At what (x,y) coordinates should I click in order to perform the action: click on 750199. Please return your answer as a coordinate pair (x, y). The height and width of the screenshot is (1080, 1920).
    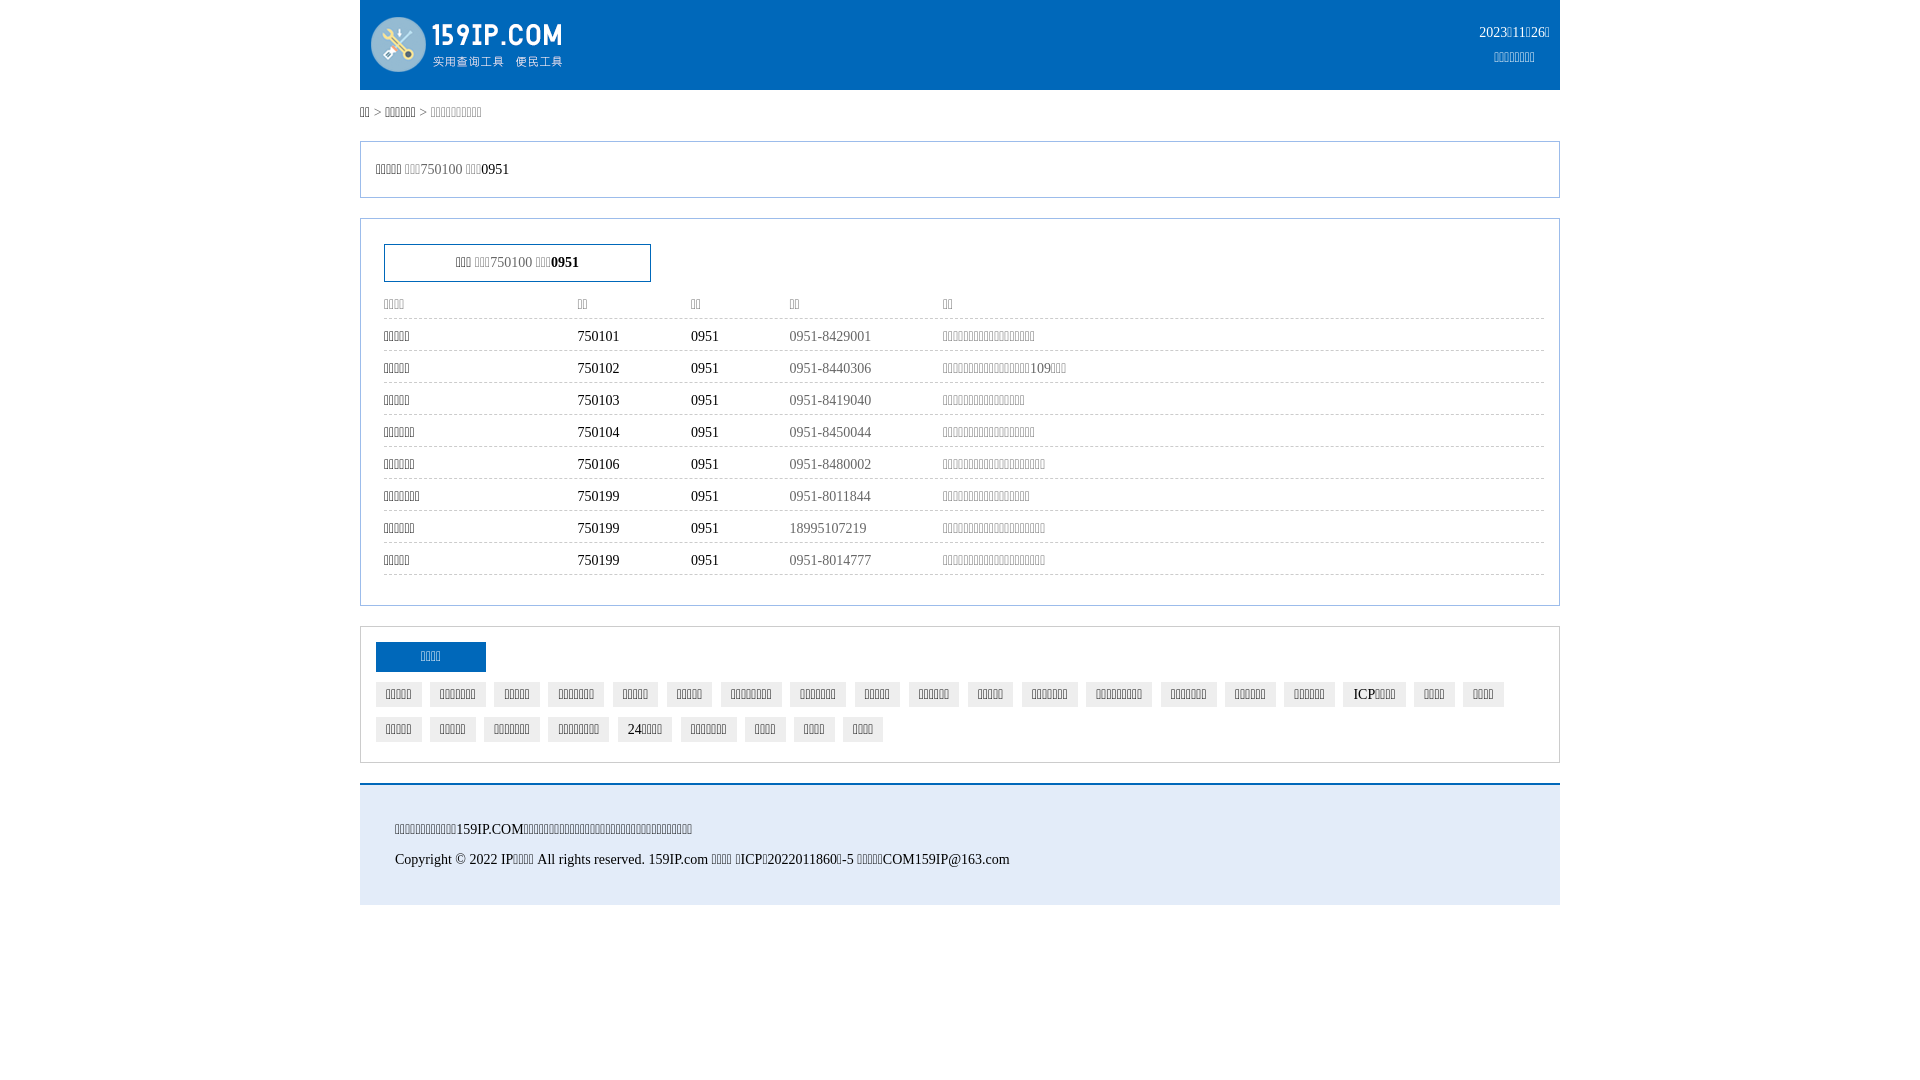
    Looking at the image, I should click on (599, 496).